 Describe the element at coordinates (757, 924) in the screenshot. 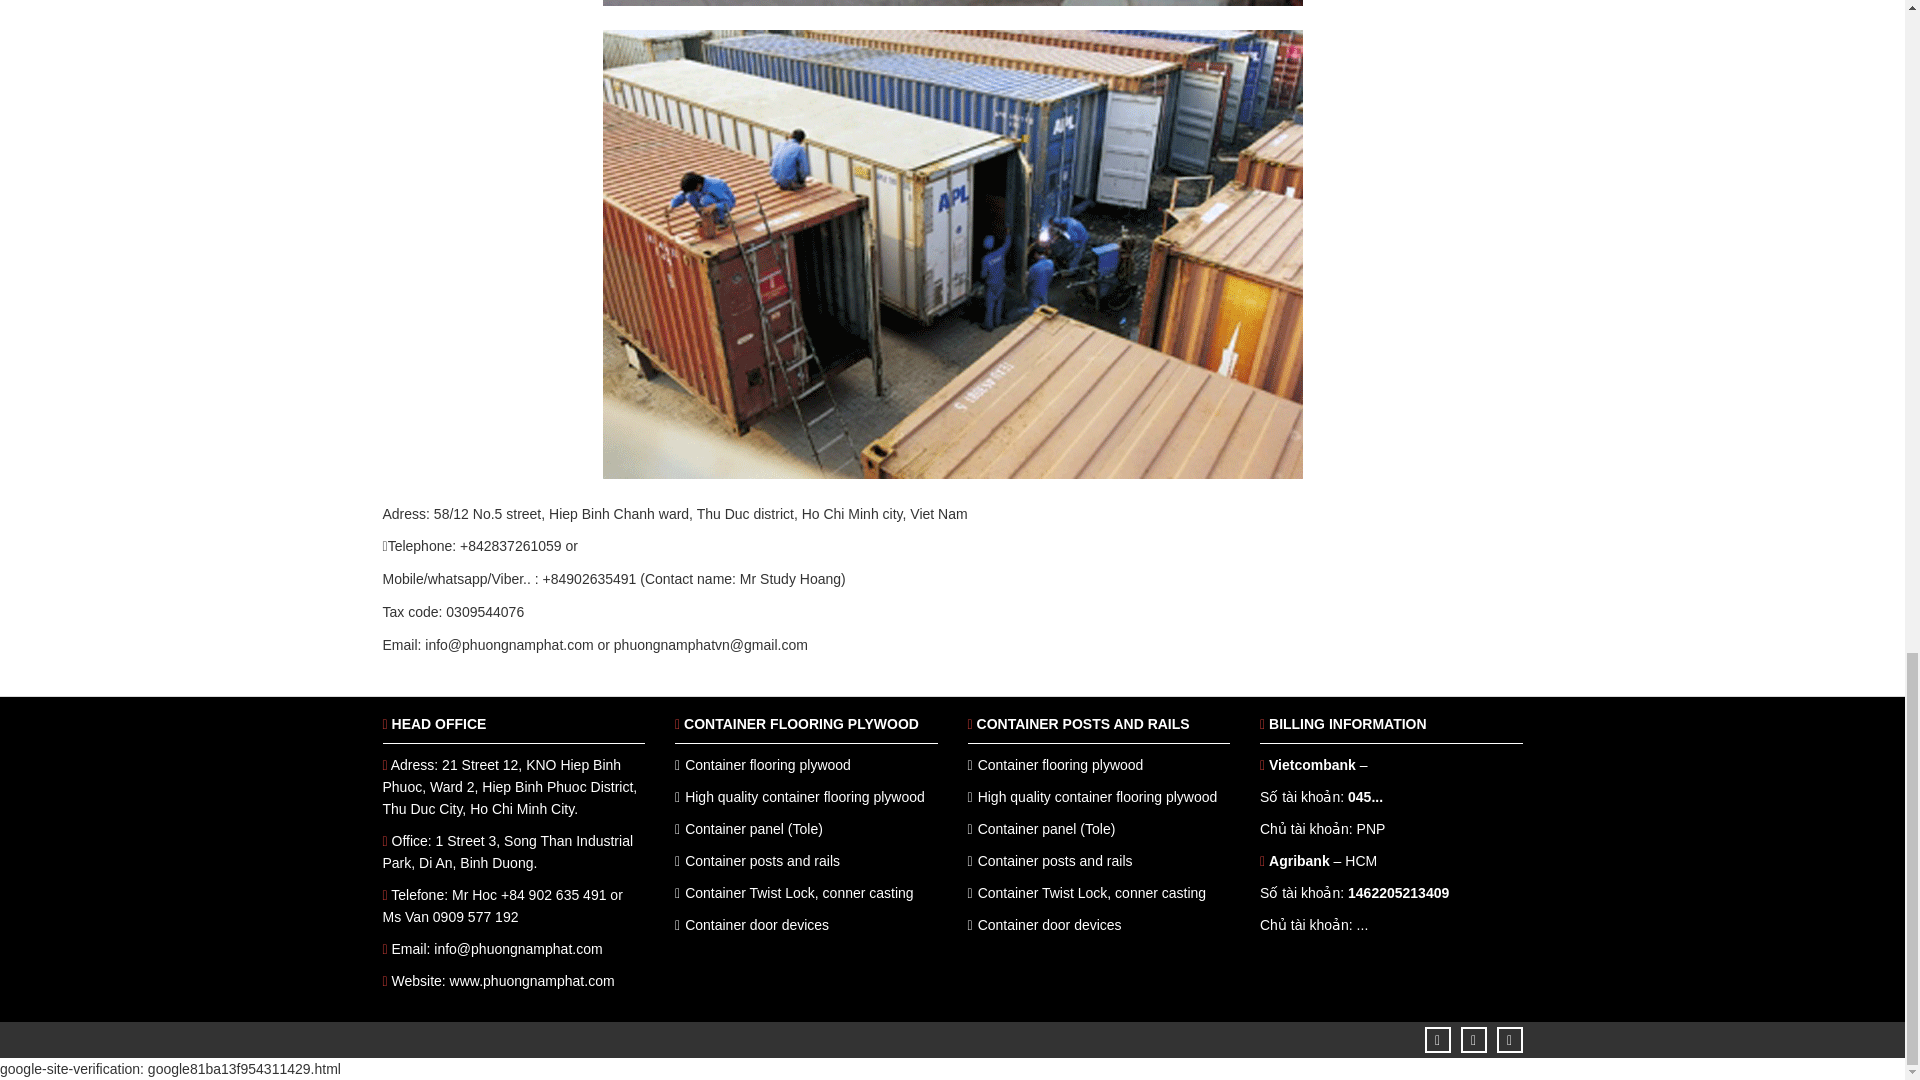

I see `Container door devices` at that location.